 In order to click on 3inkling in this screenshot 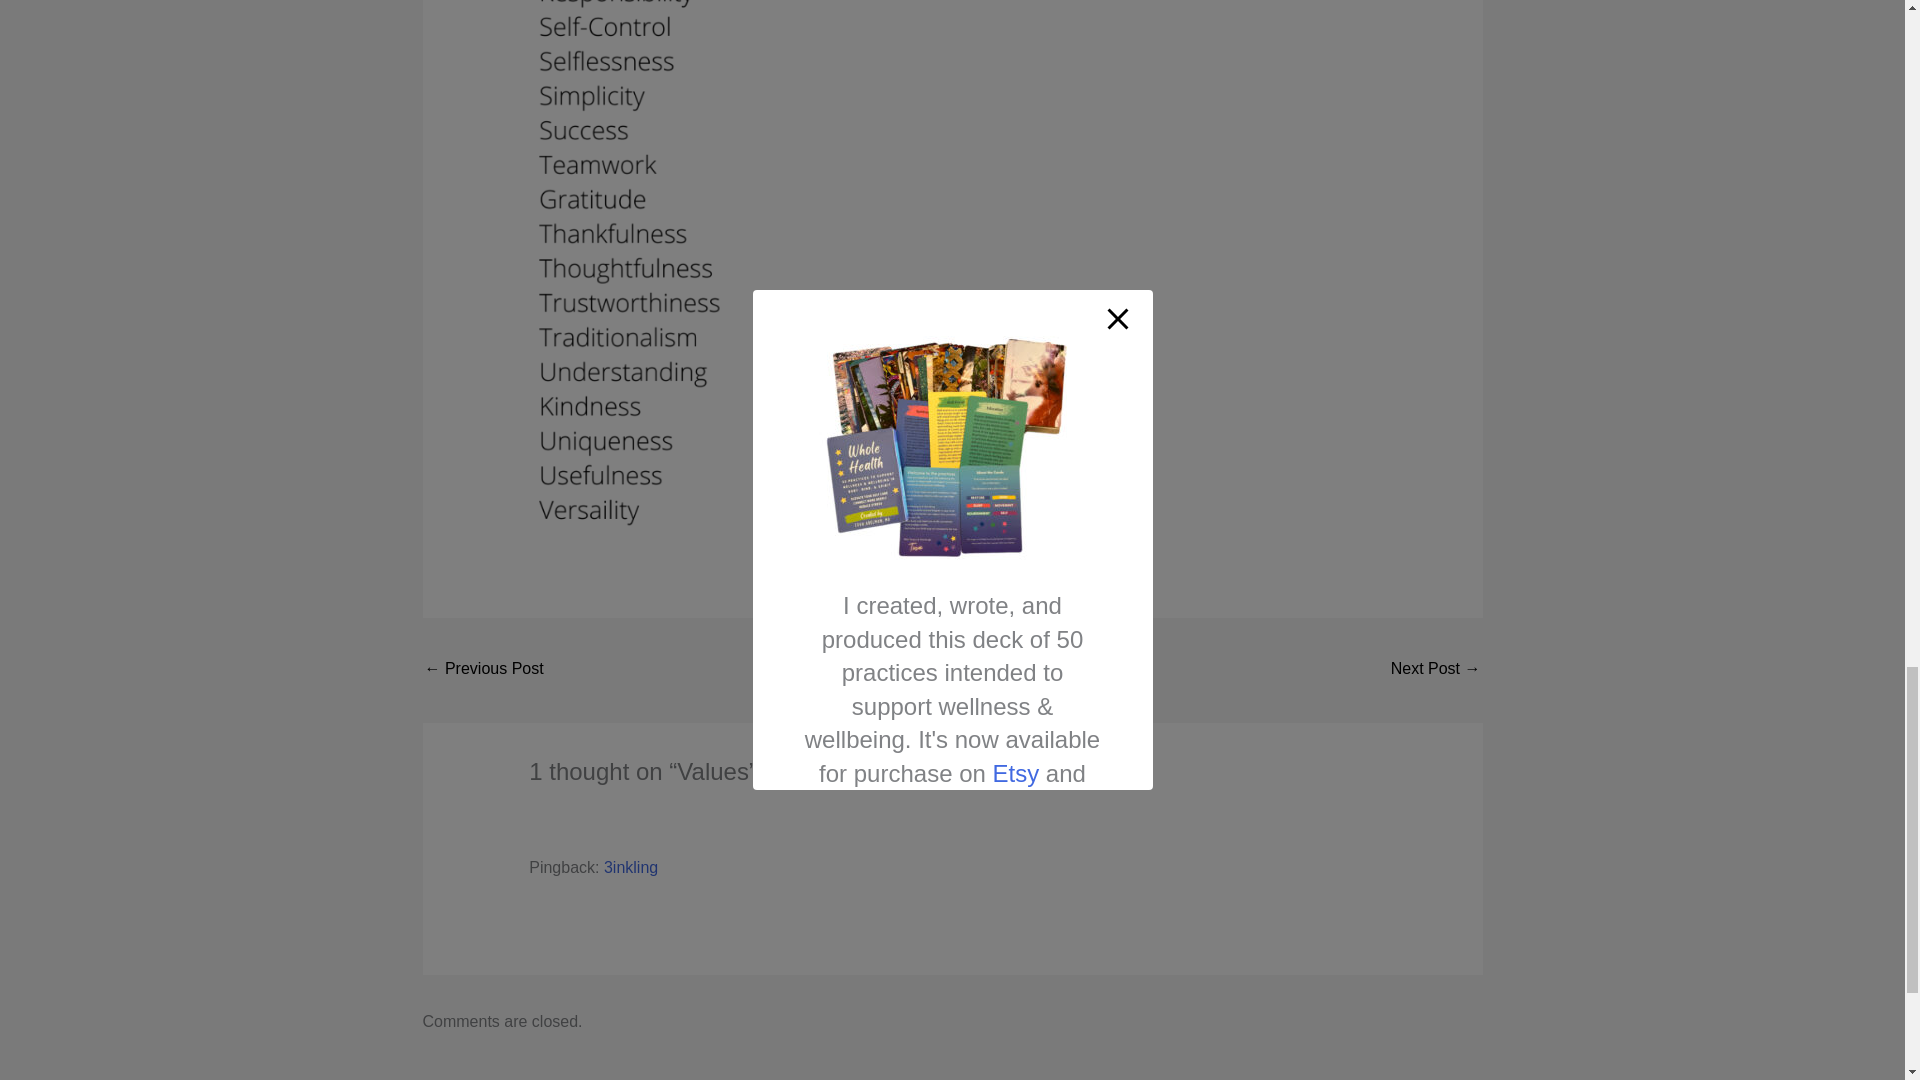, I will do `click(631, 866)`.